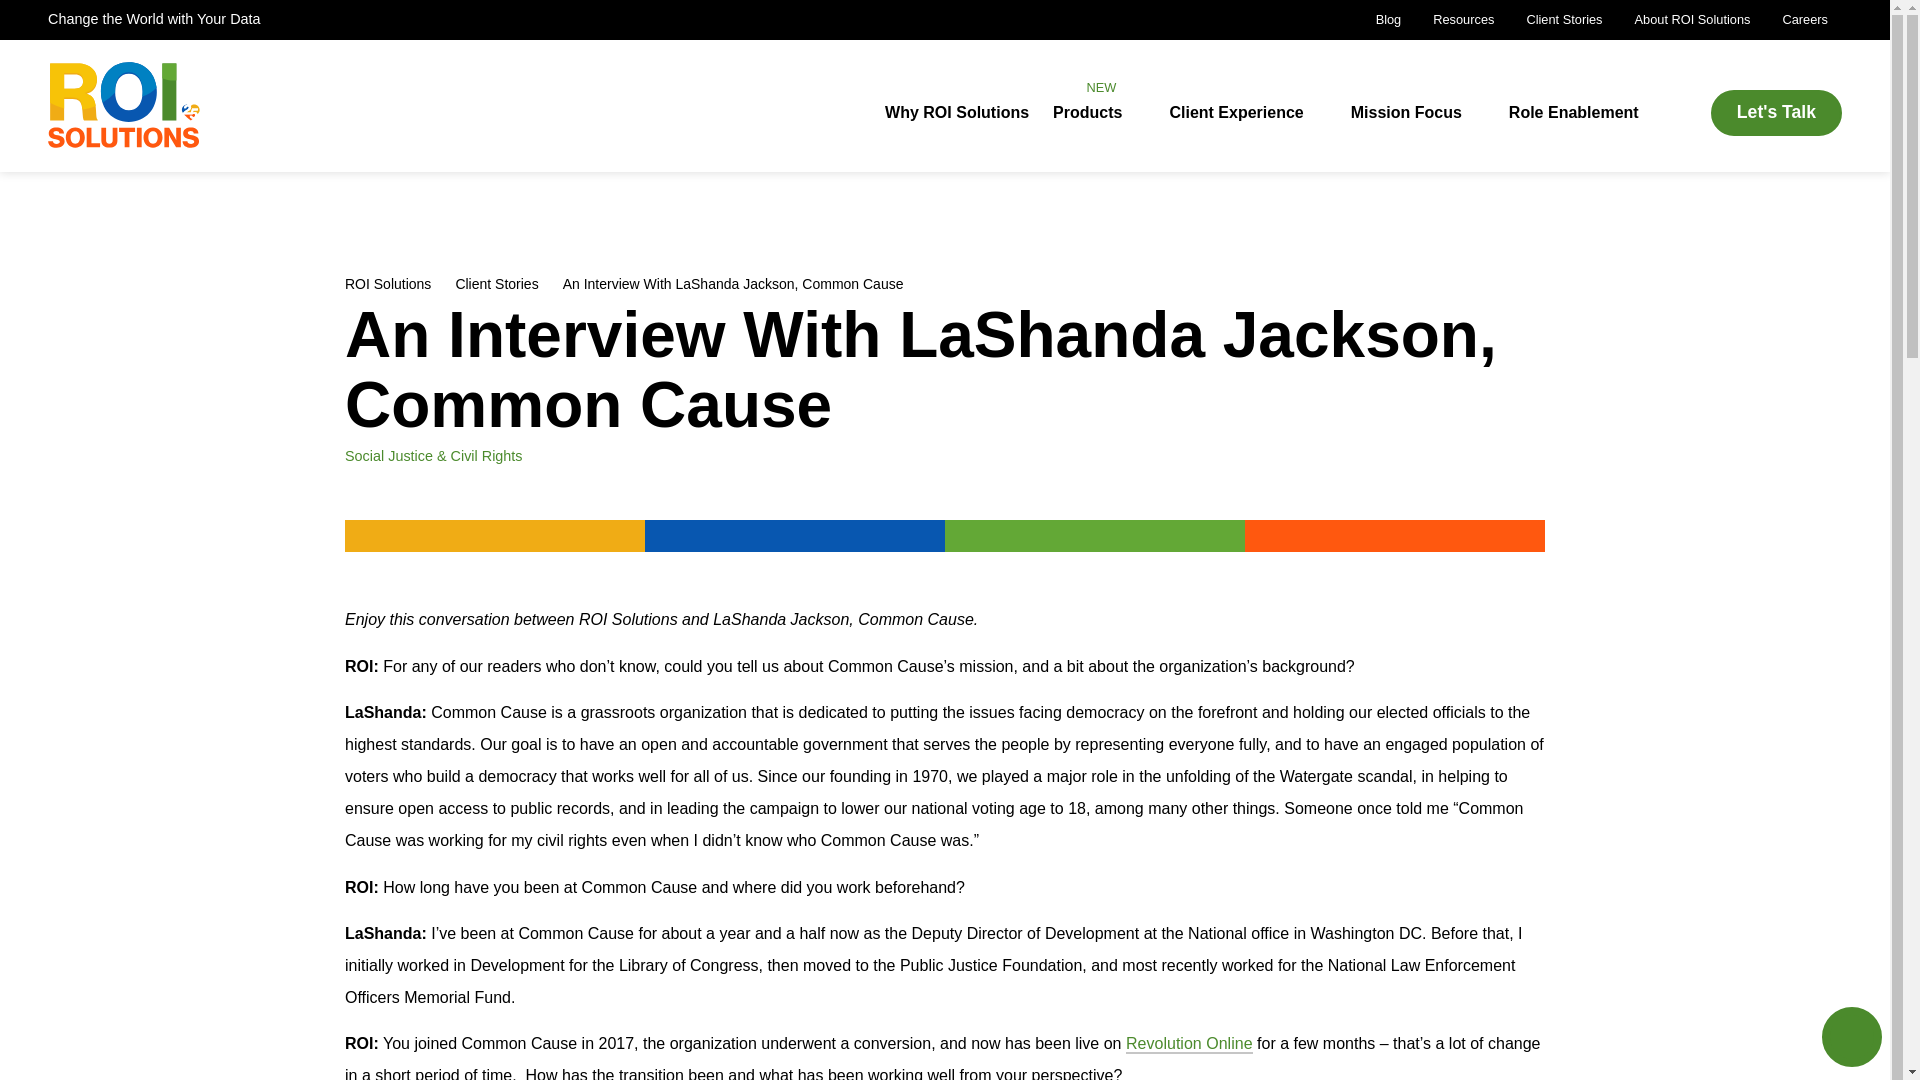 The image size is (1920, 1080). What do you see at coordinates (496, 284) in the screenshot?
I see `About ROI Solutions` at bounding box center [496, 284].